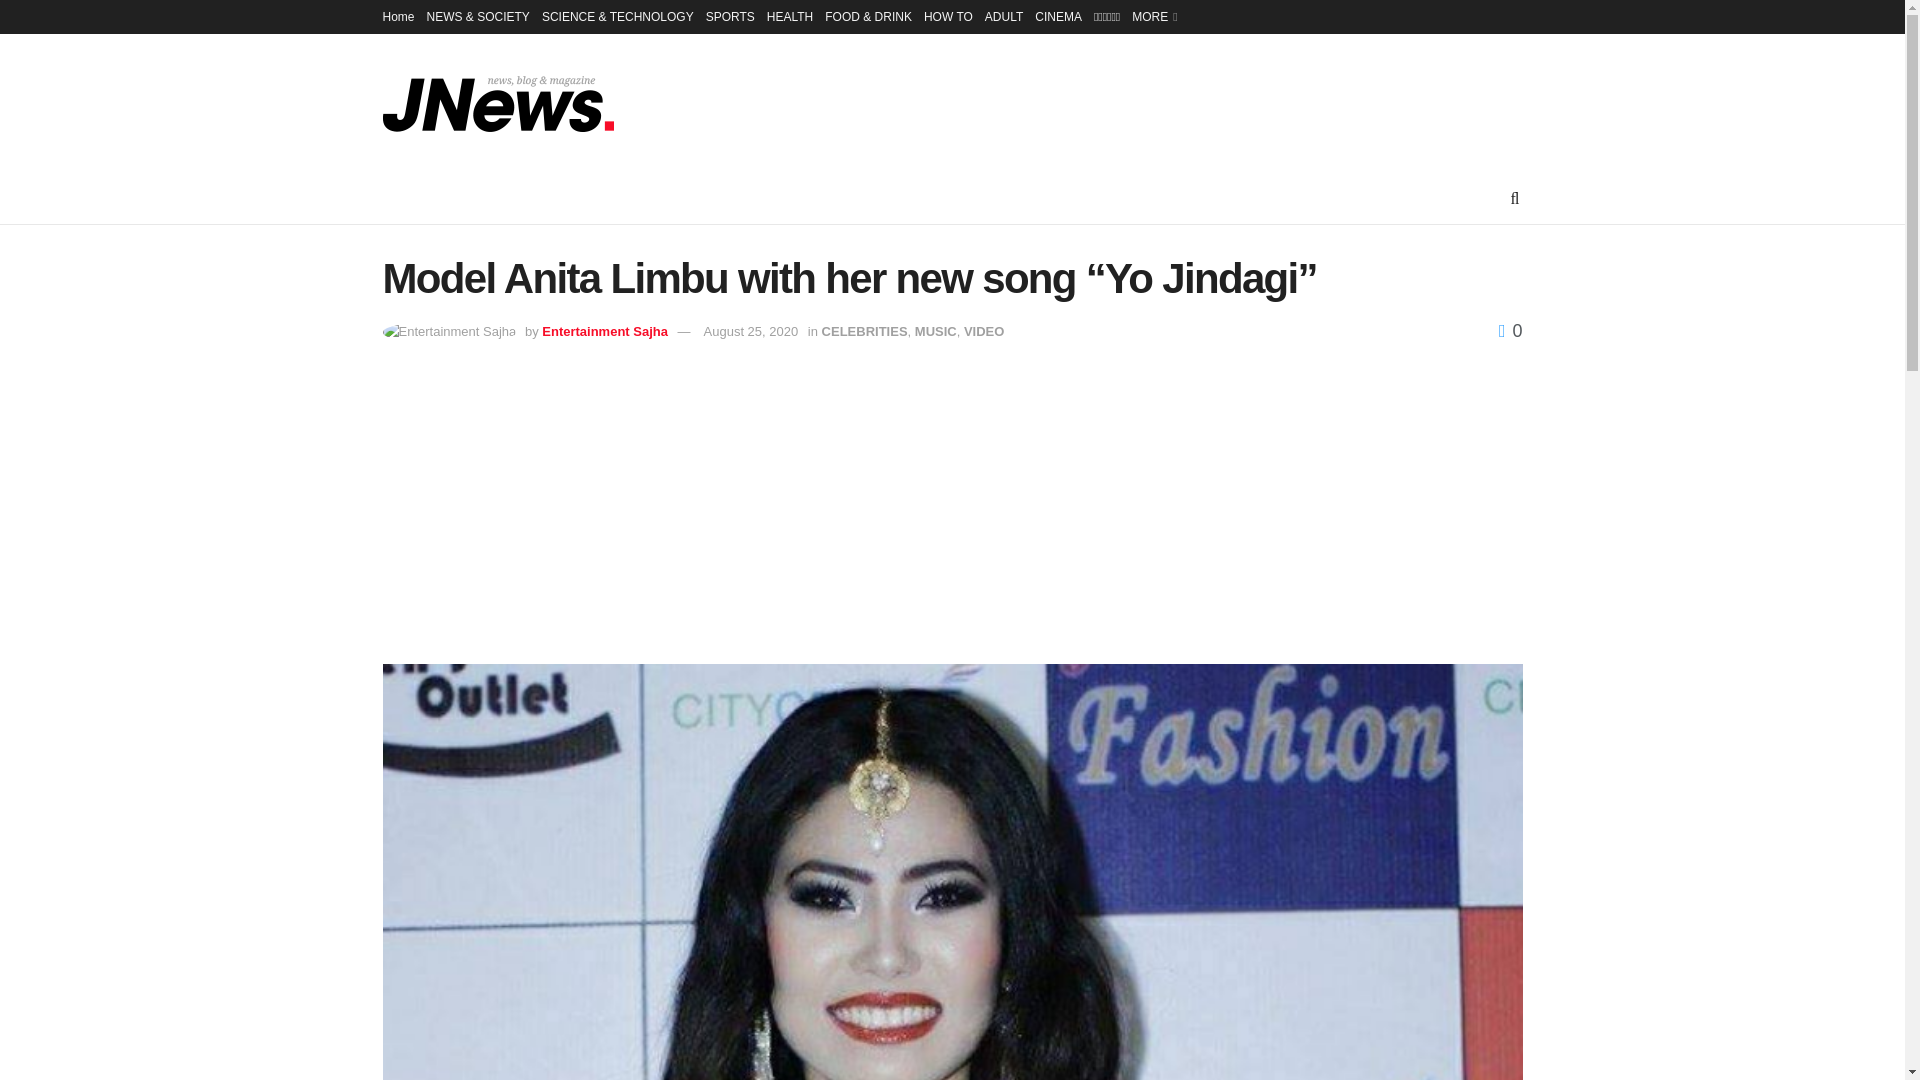 The height and width of the screenshot is (1080, 1920). I want to click on MORE, so click(1152, 16).